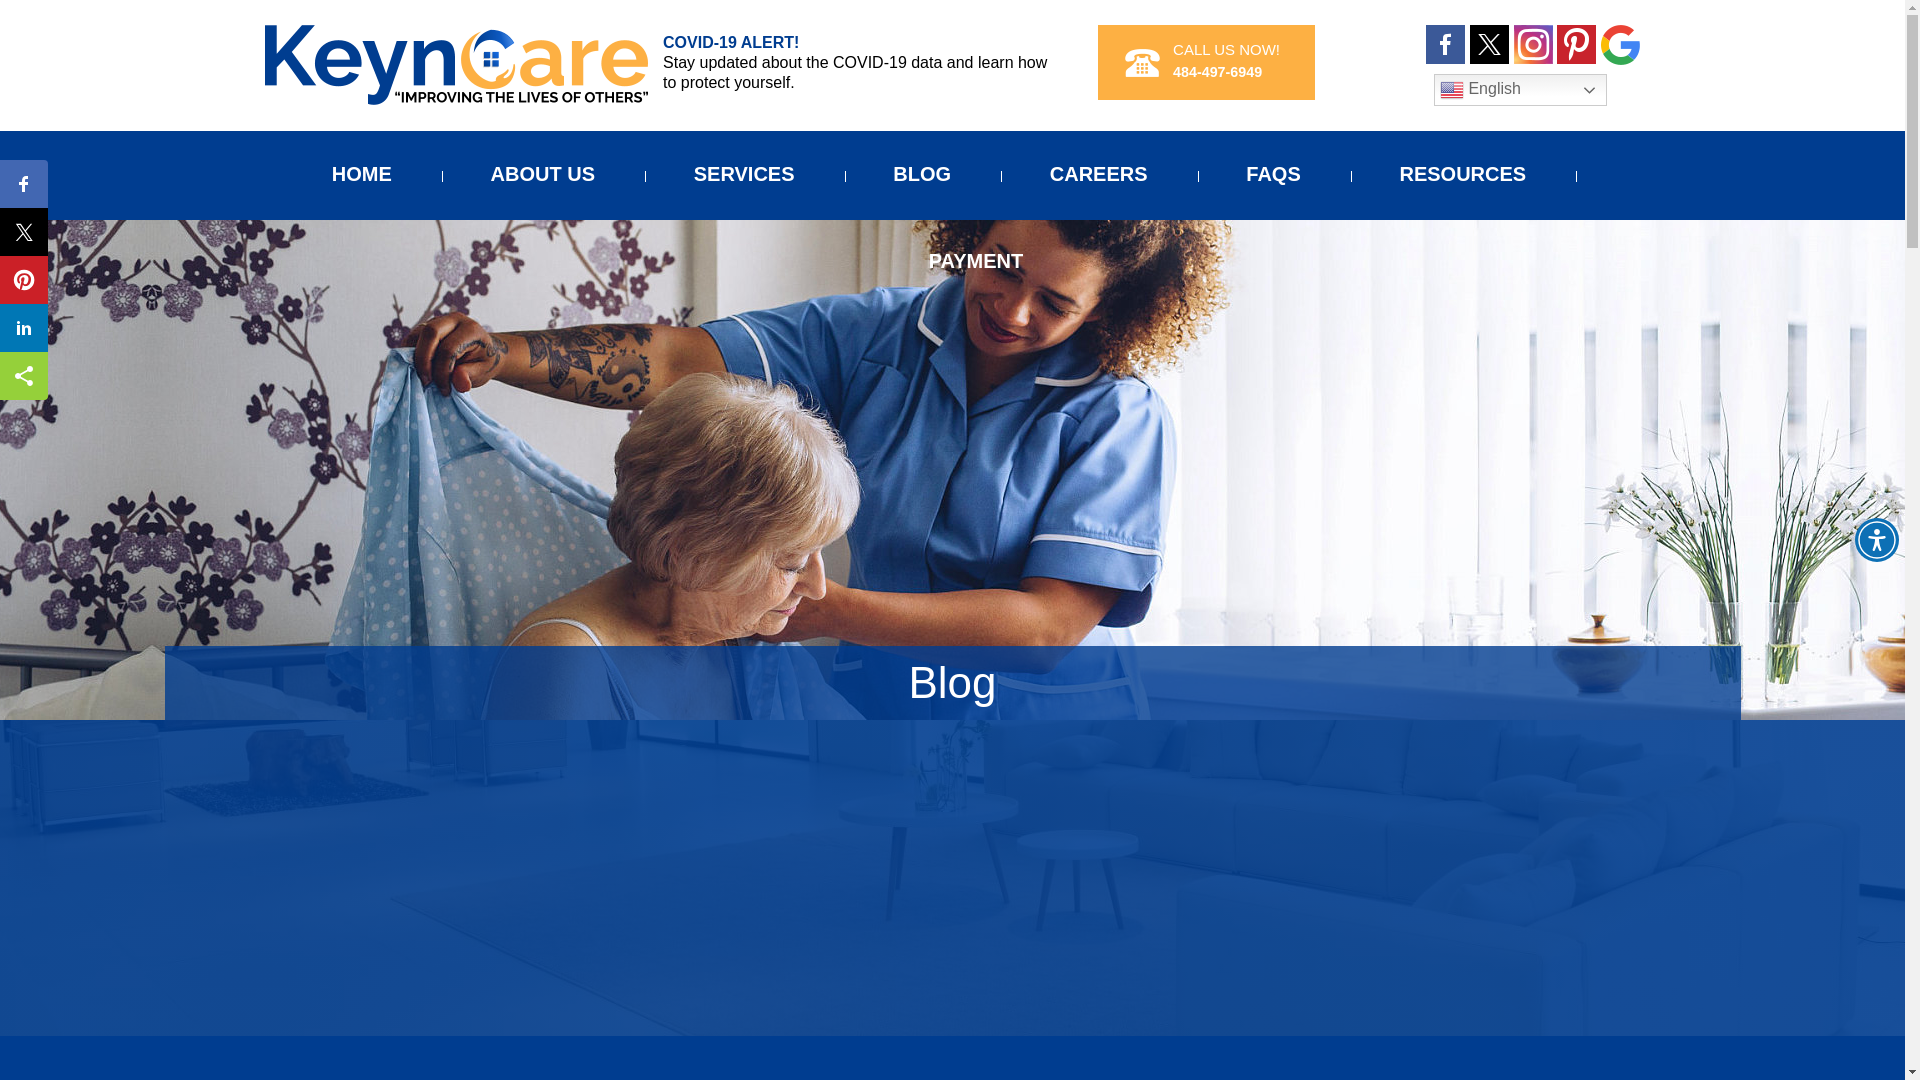  What do you see at coordinates (921, 174) in the screenshot?
I see `BLOG` at bounding box center [921, 174].